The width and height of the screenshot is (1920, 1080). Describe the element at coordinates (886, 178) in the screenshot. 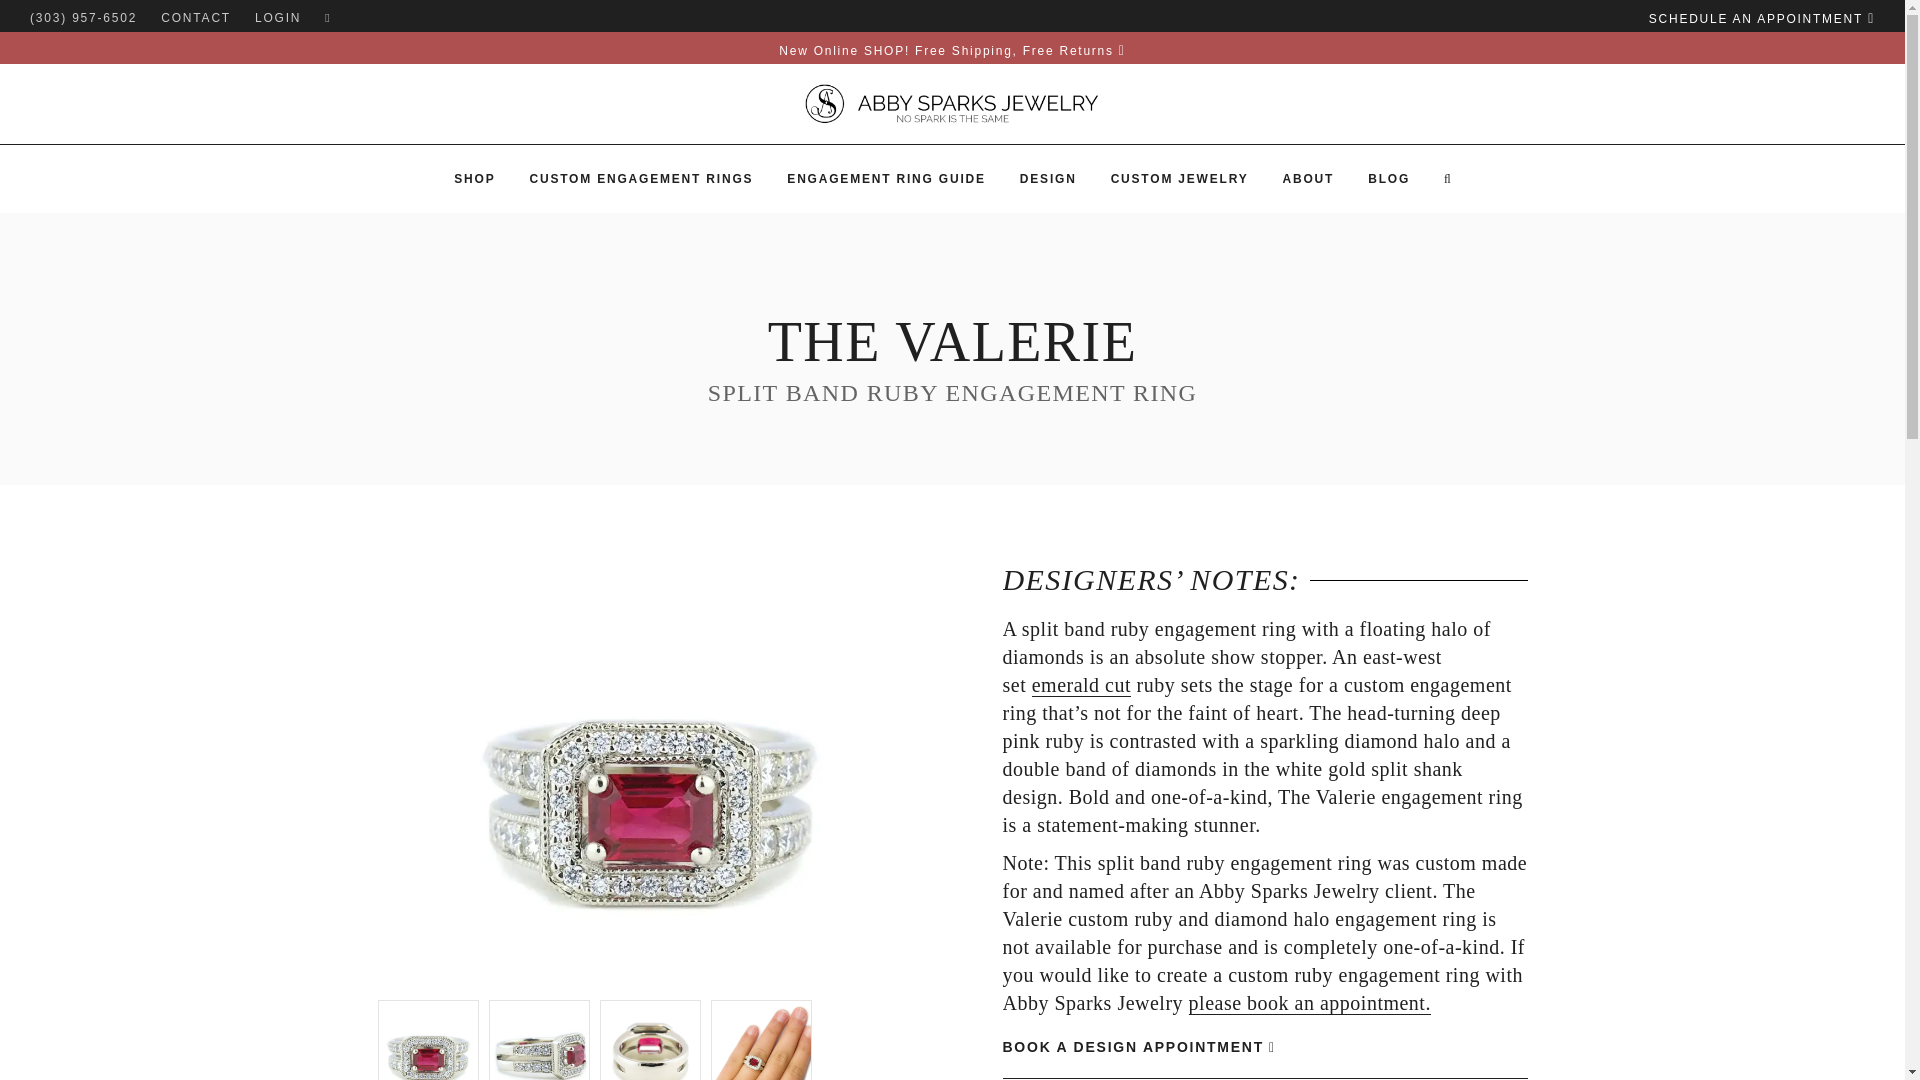

I see `ENGAGEMENT RING GUIDE` at that location.